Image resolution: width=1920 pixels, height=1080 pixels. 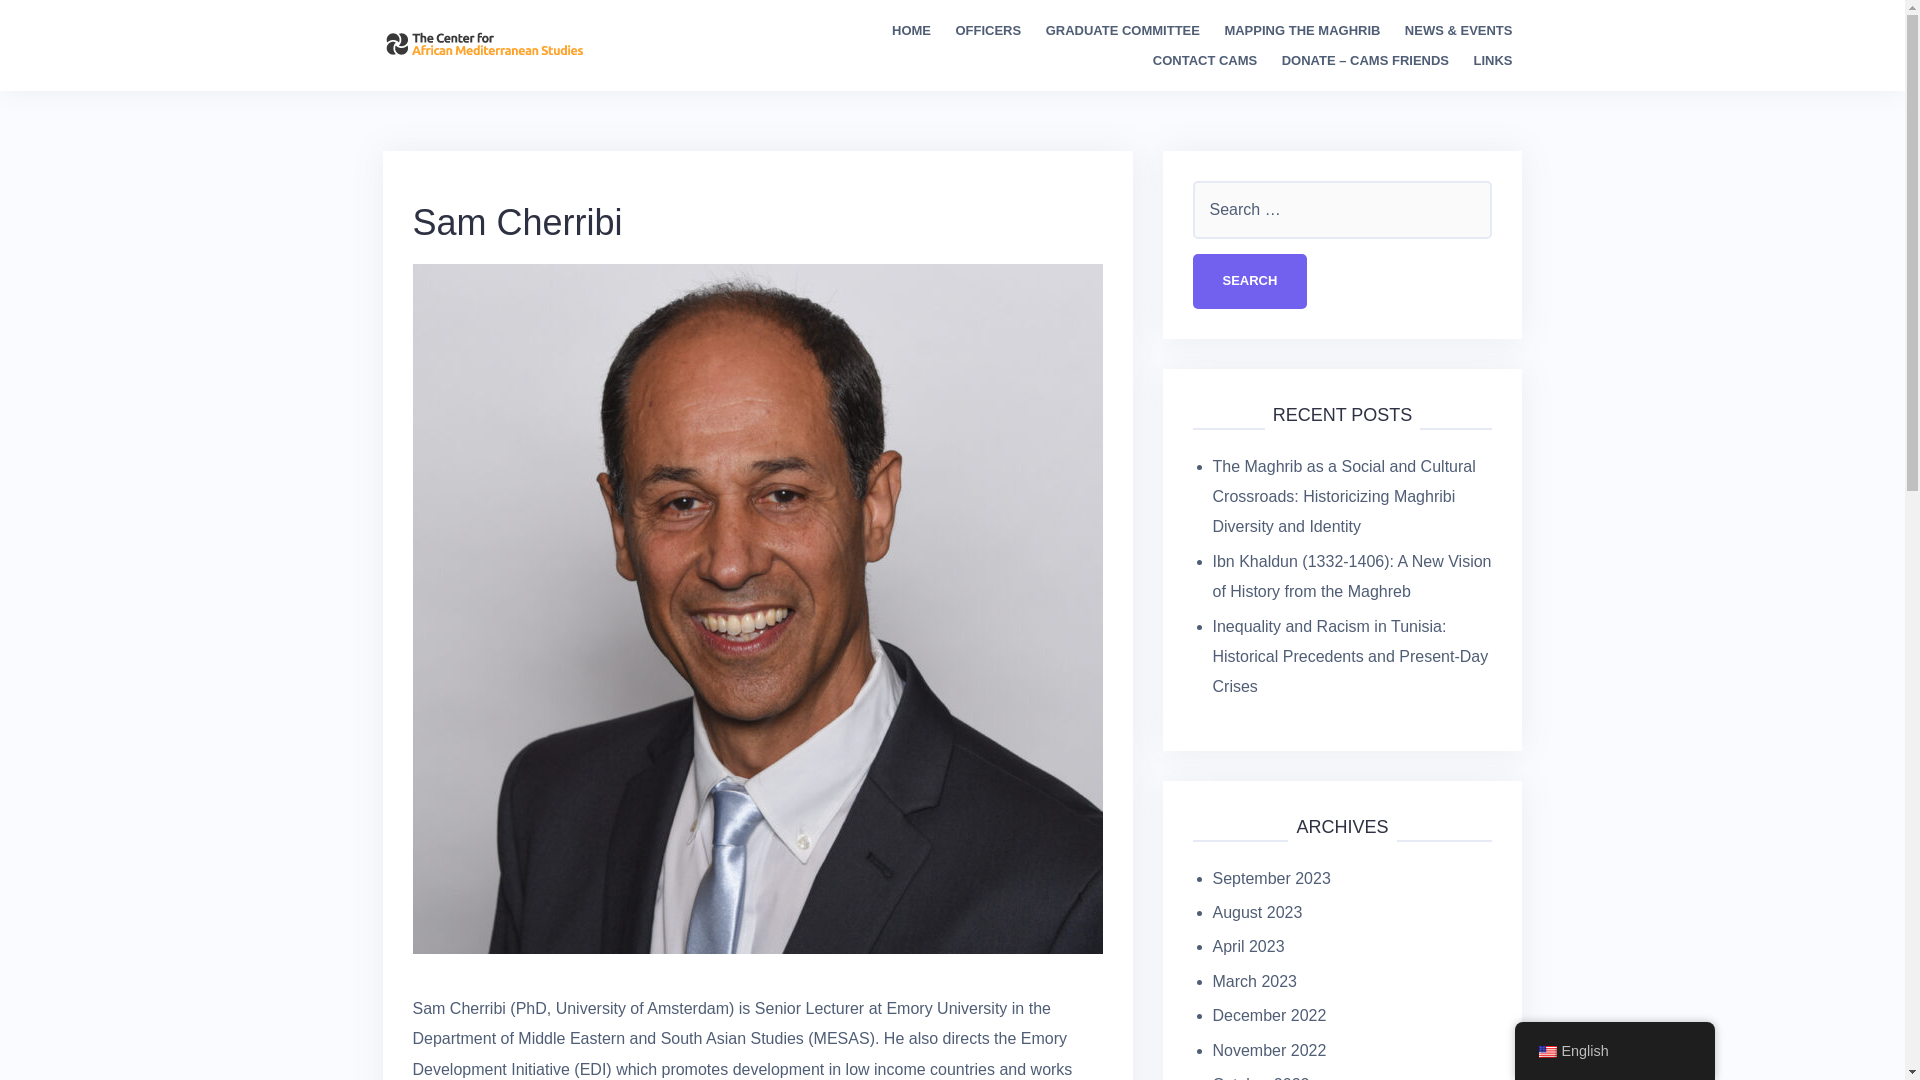 What do you see at coordinates (1254, 982) in the screenshot?
I see `March 2023` at bounding box center [1254, 982].